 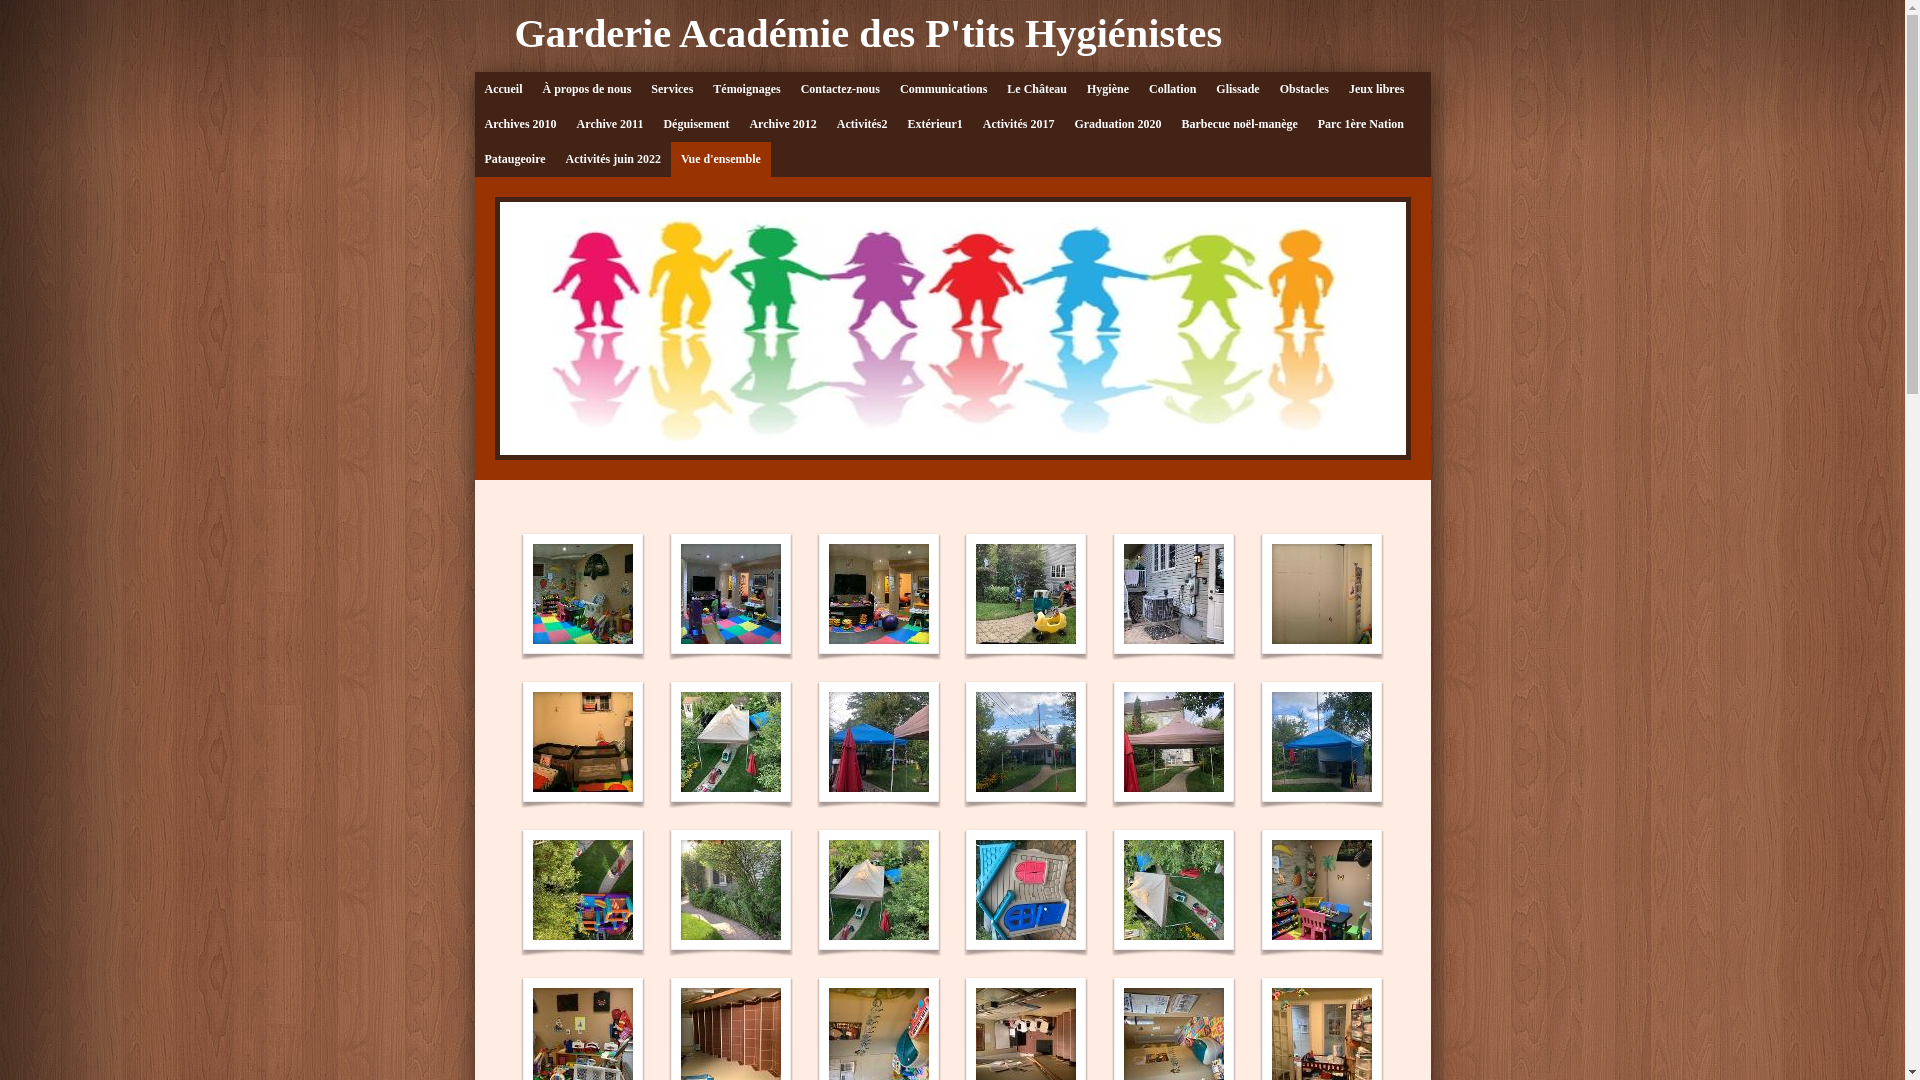 I want to click on Archive 2011, so click(x=610, y=124).